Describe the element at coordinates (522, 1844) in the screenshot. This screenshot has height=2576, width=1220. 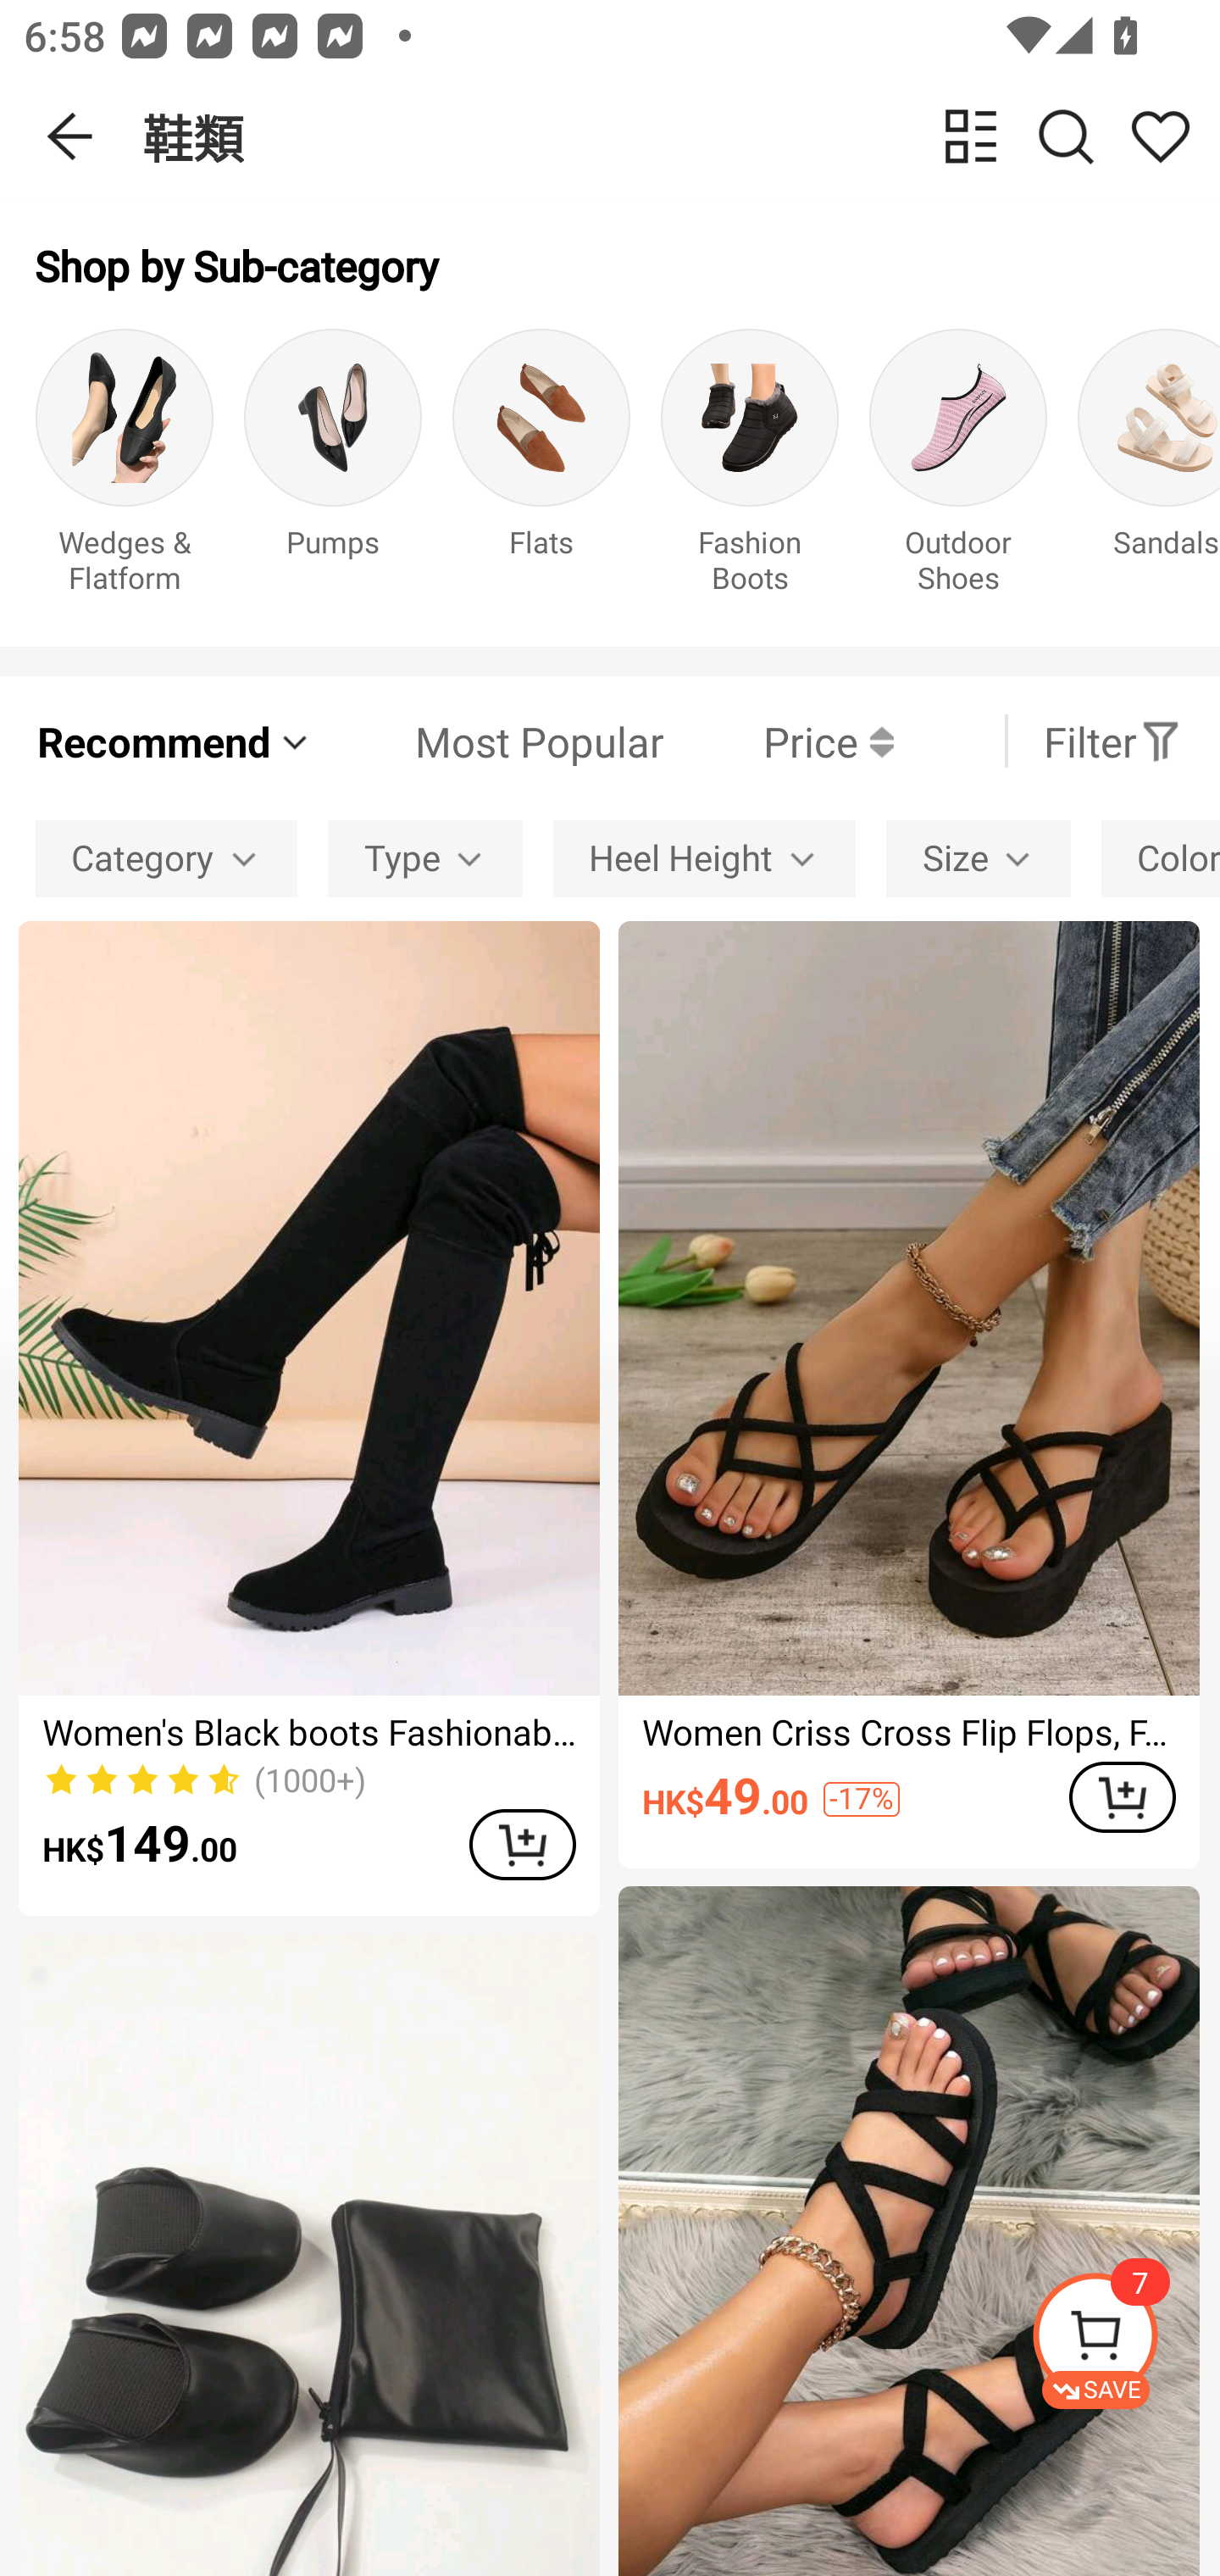
I see `ADD TO CART` at that location.